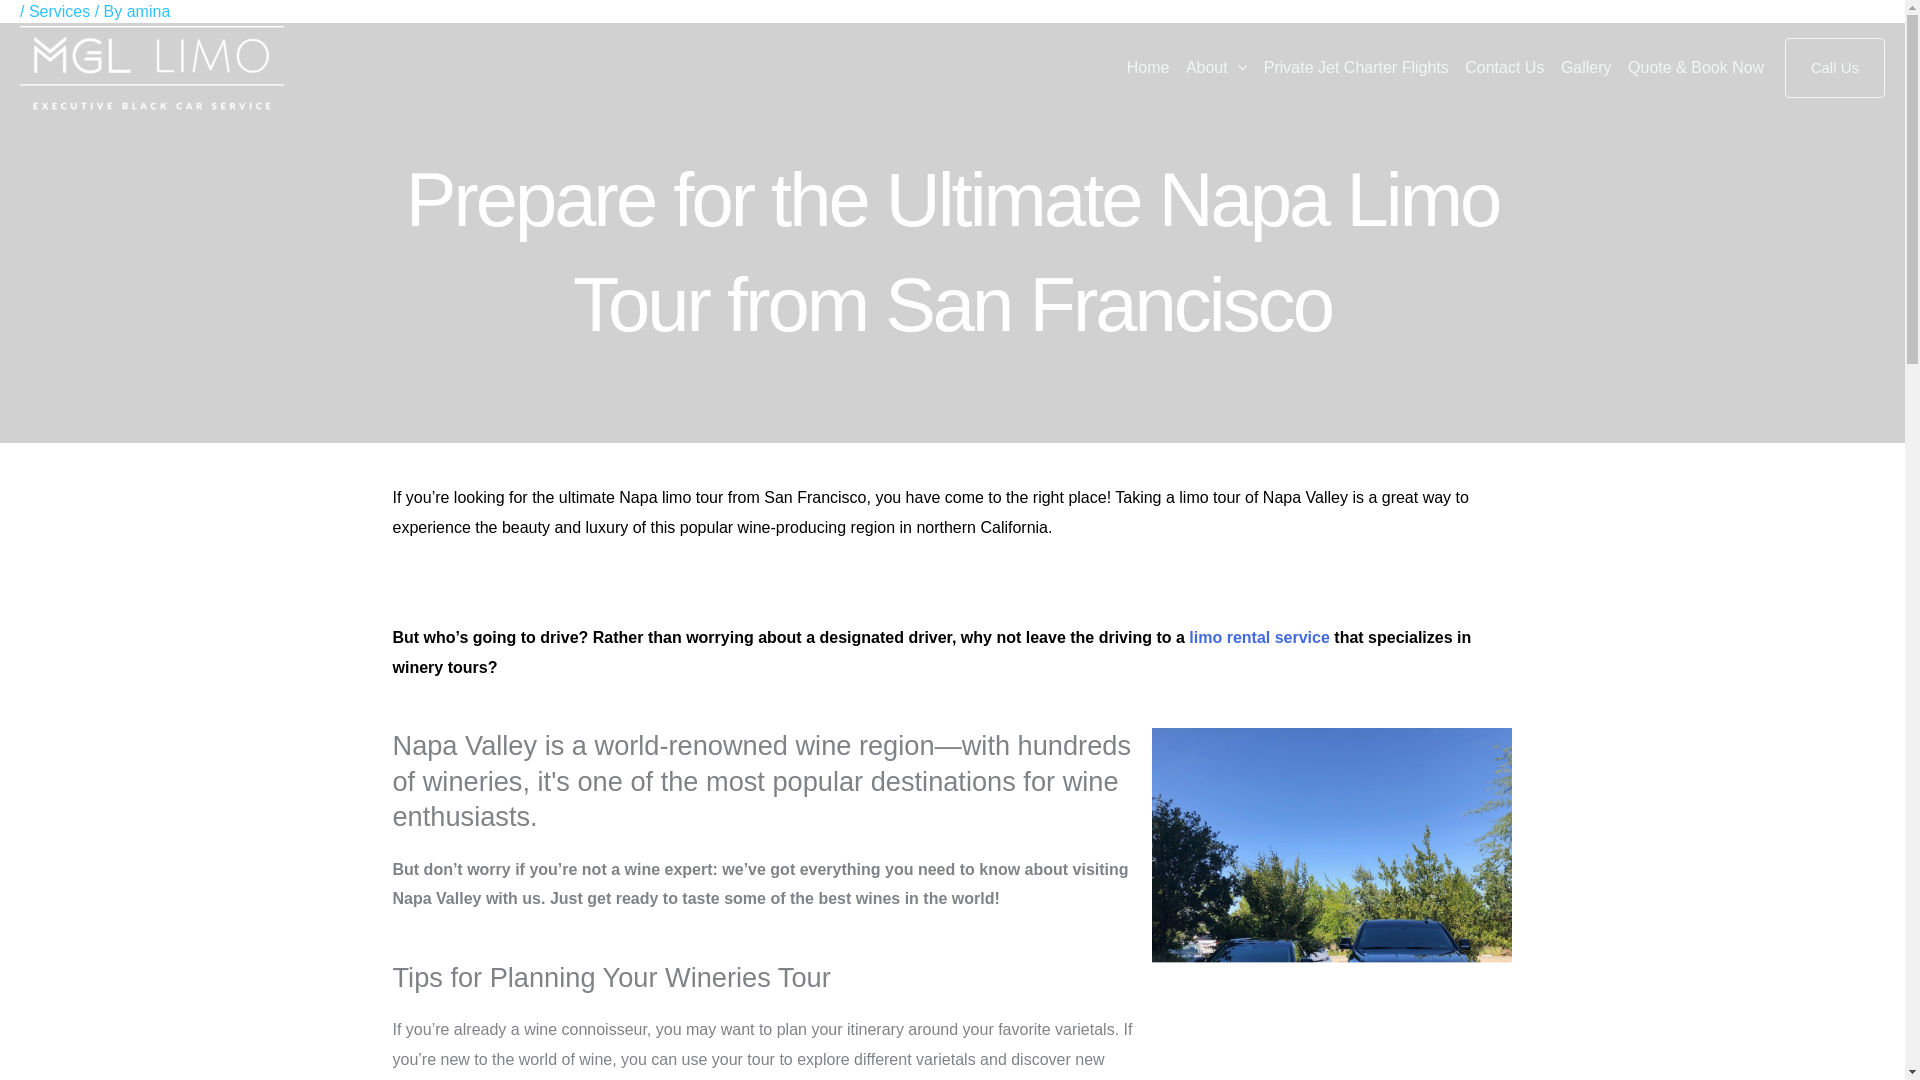 The image size is (1920, 1080). I want to click on Private Jet Charter Flights, so click(1348, 68).